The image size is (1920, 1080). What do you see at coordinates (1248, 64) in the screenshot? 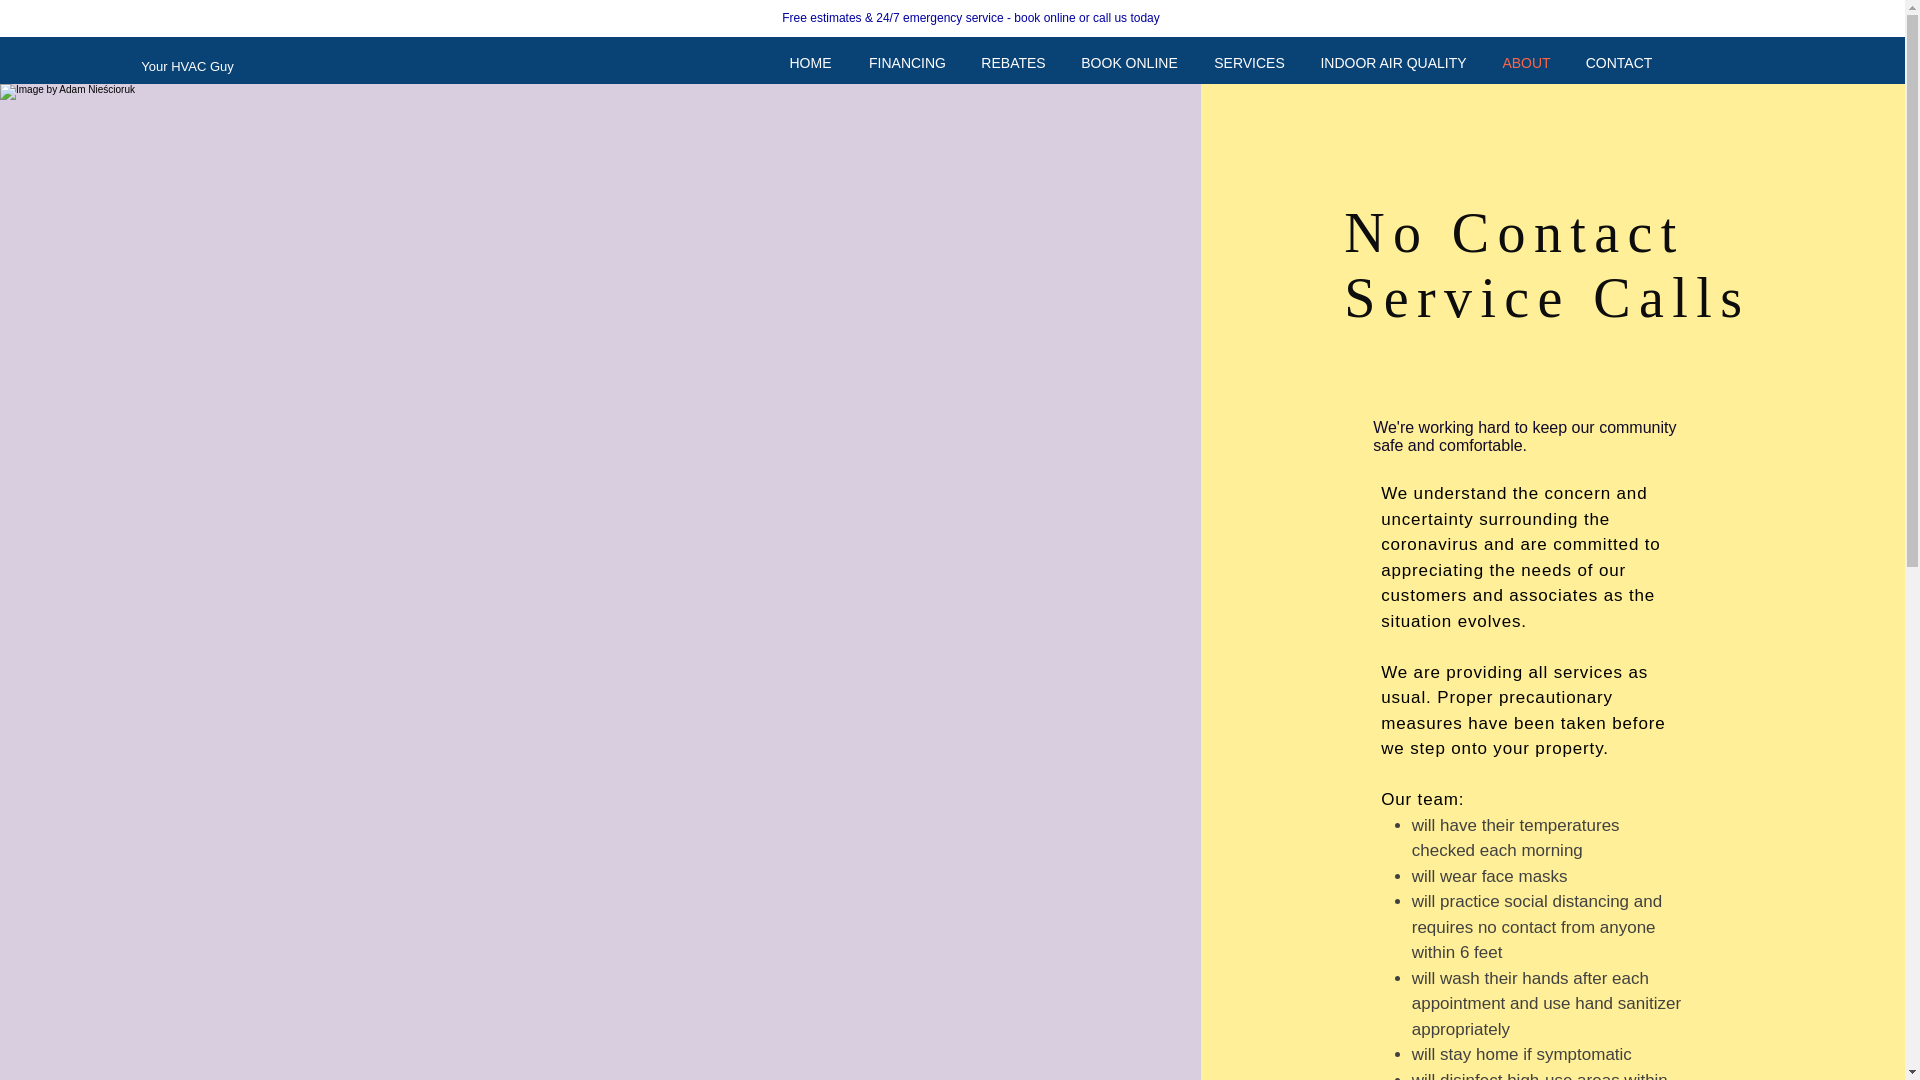
I see `SERVICES` at bounding box center [1248, 64].